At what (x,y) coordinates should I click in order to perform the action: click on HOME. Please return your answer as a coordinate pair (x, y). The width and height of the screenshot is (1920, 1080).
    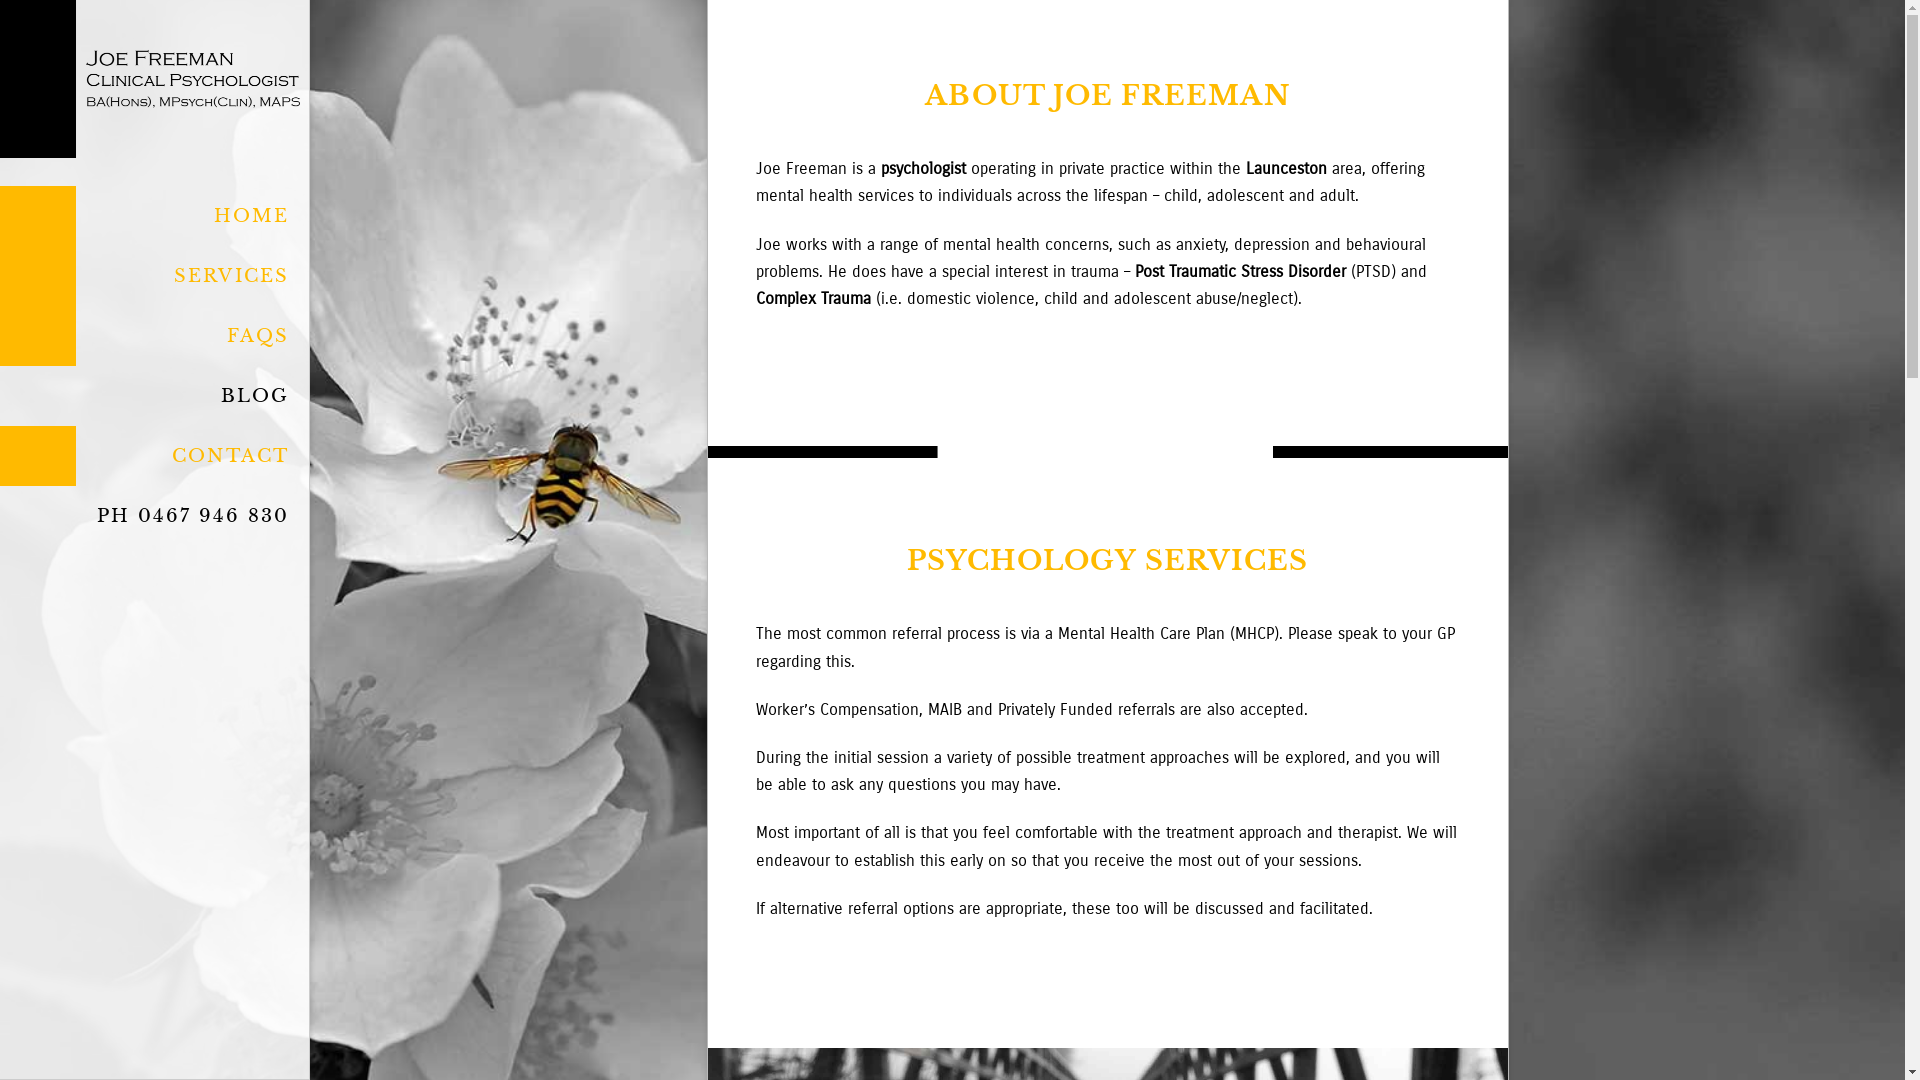
    Looking at the image, I should click on (154, 216).